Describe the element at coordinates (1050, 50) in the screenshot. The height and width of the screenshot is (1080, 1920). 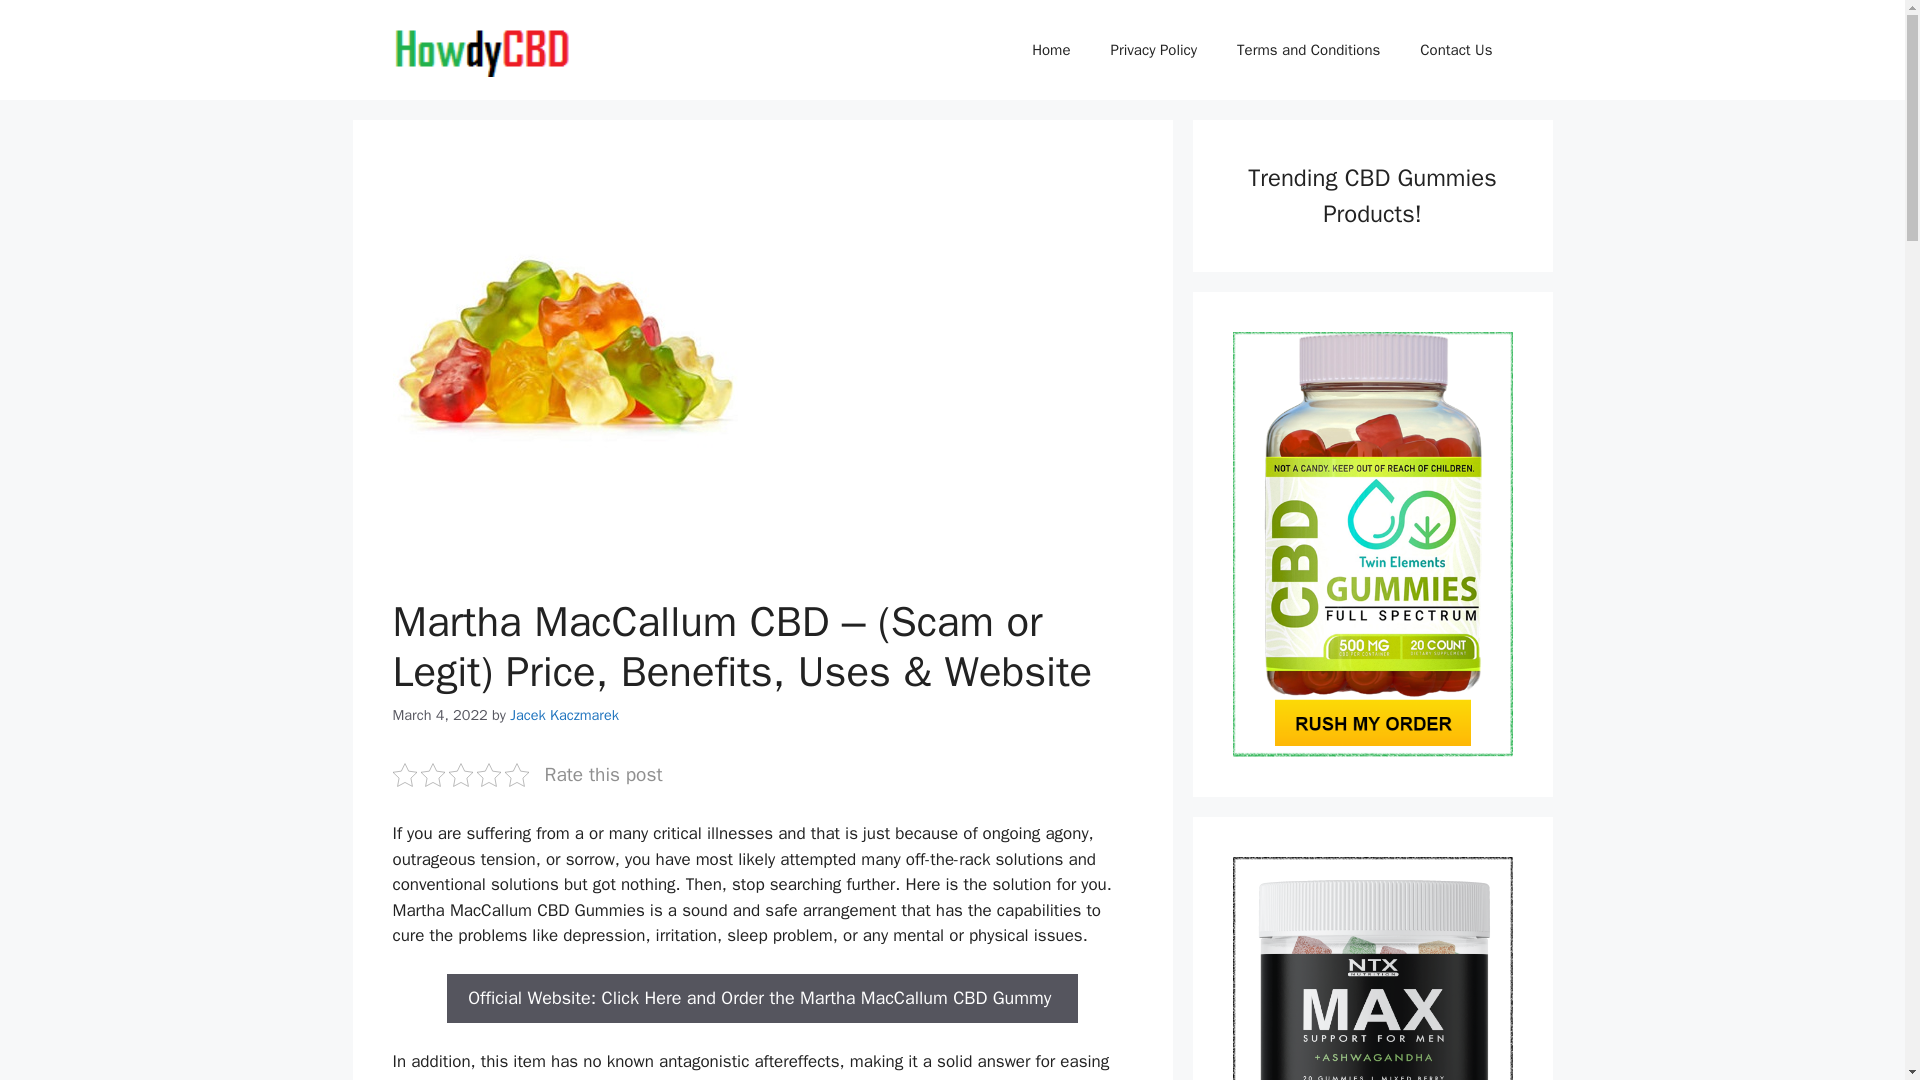
I see `Home` at that location.